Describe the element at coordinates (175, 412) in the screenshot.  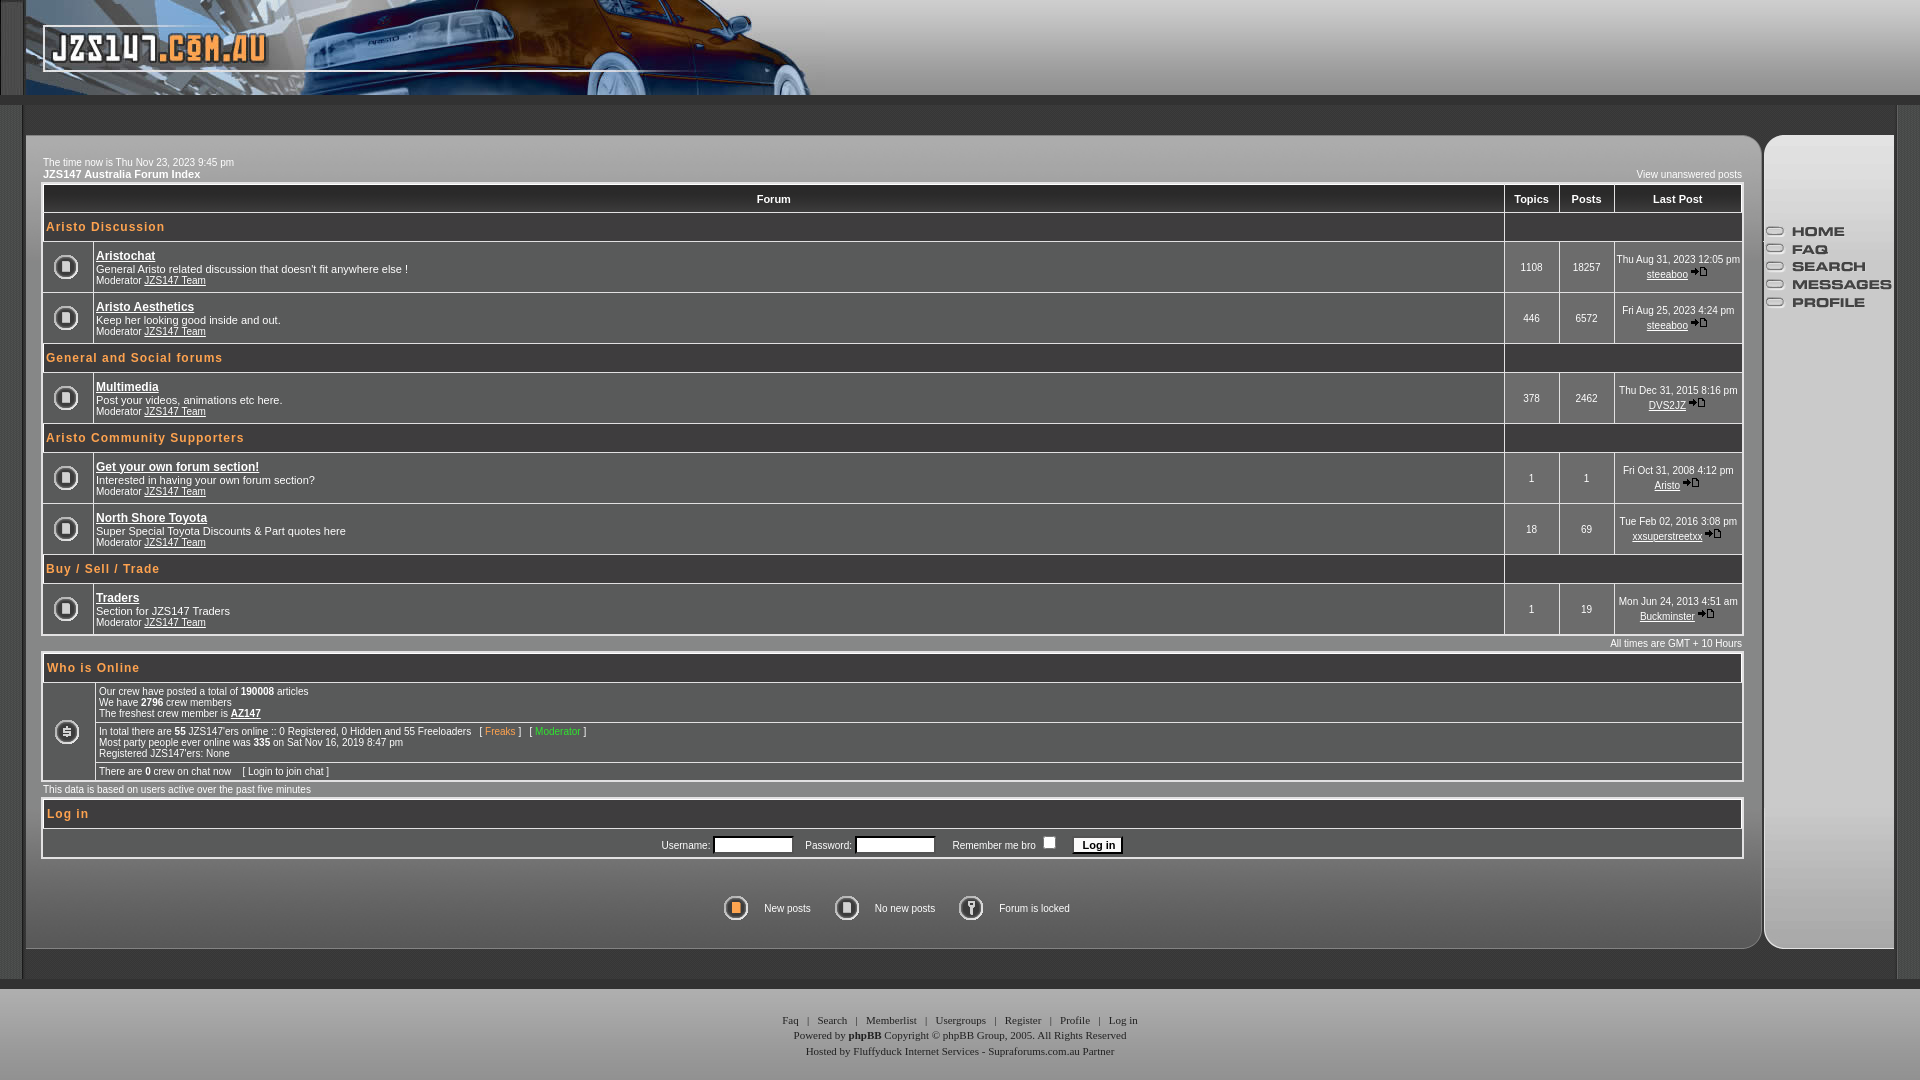
I see `JZS147 Team` at that location.